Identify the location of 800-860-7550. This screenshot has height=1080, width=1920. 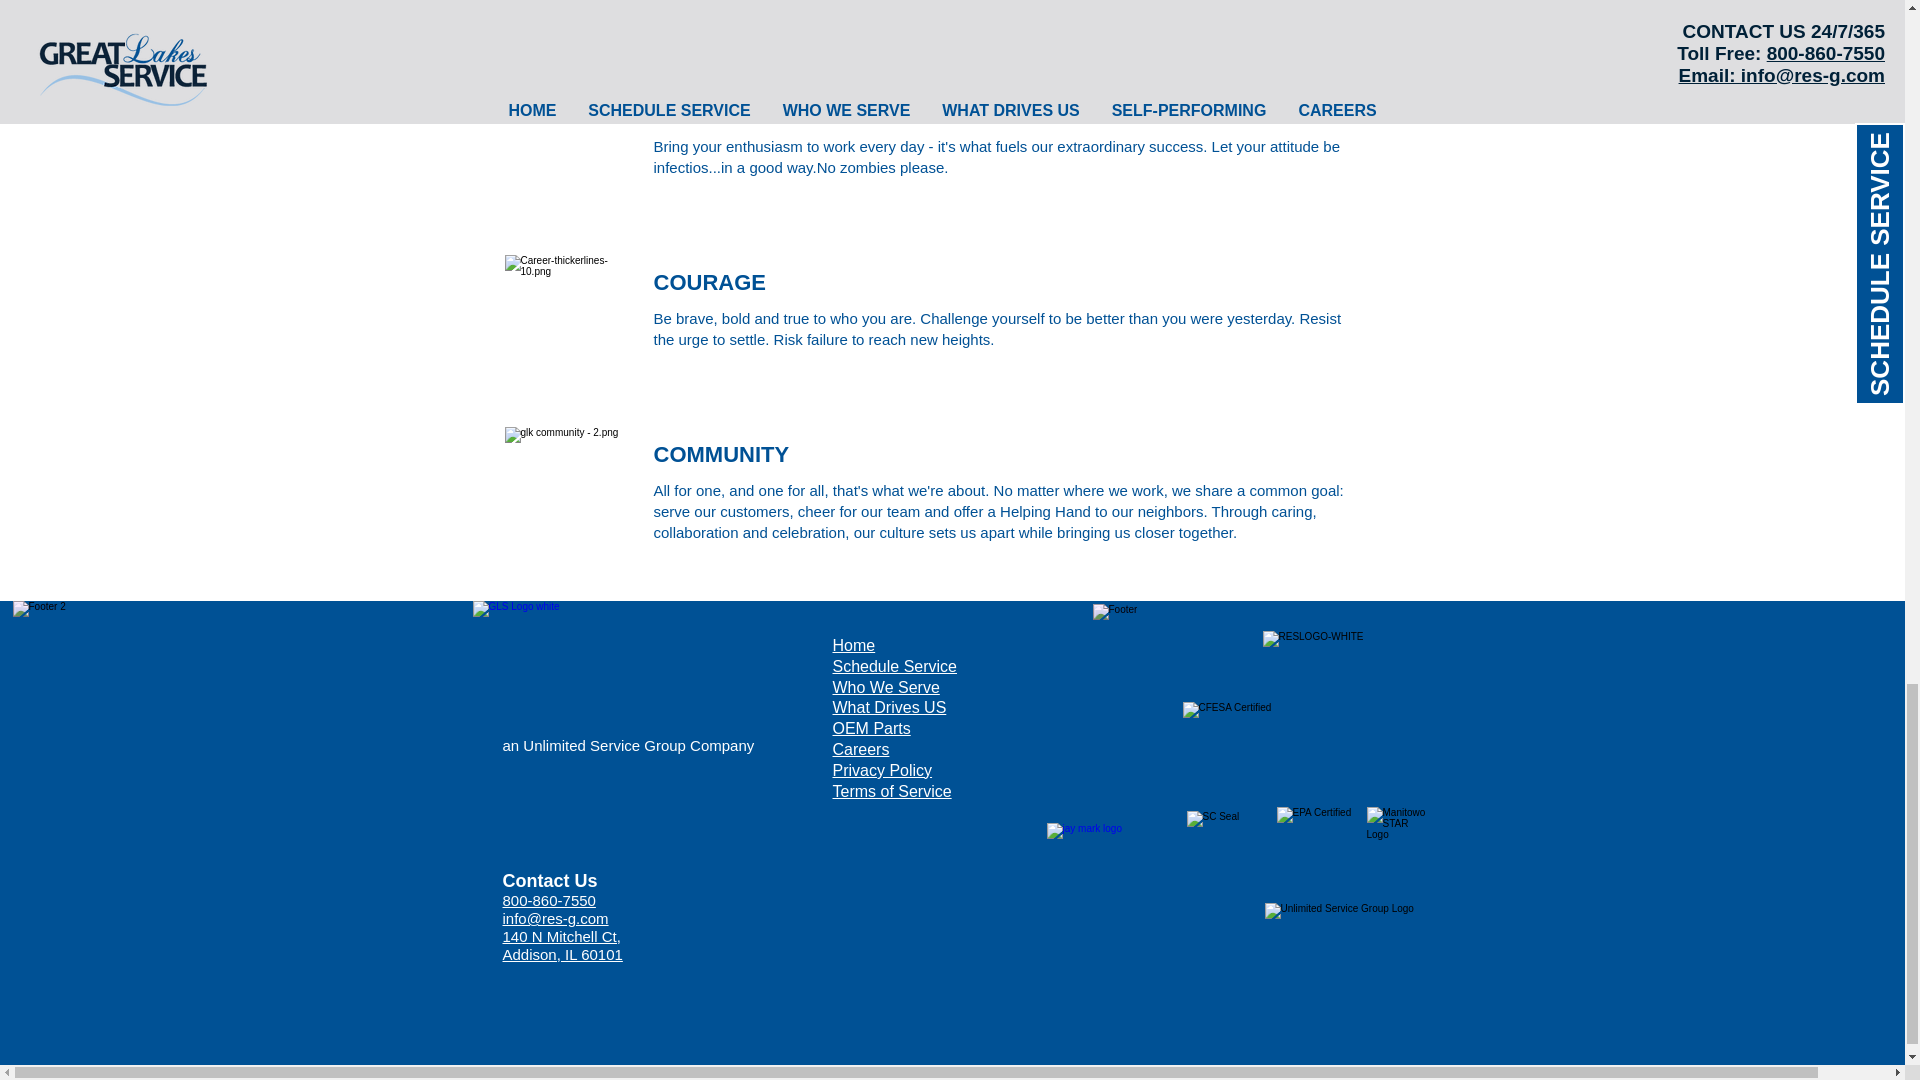
(548, 900).